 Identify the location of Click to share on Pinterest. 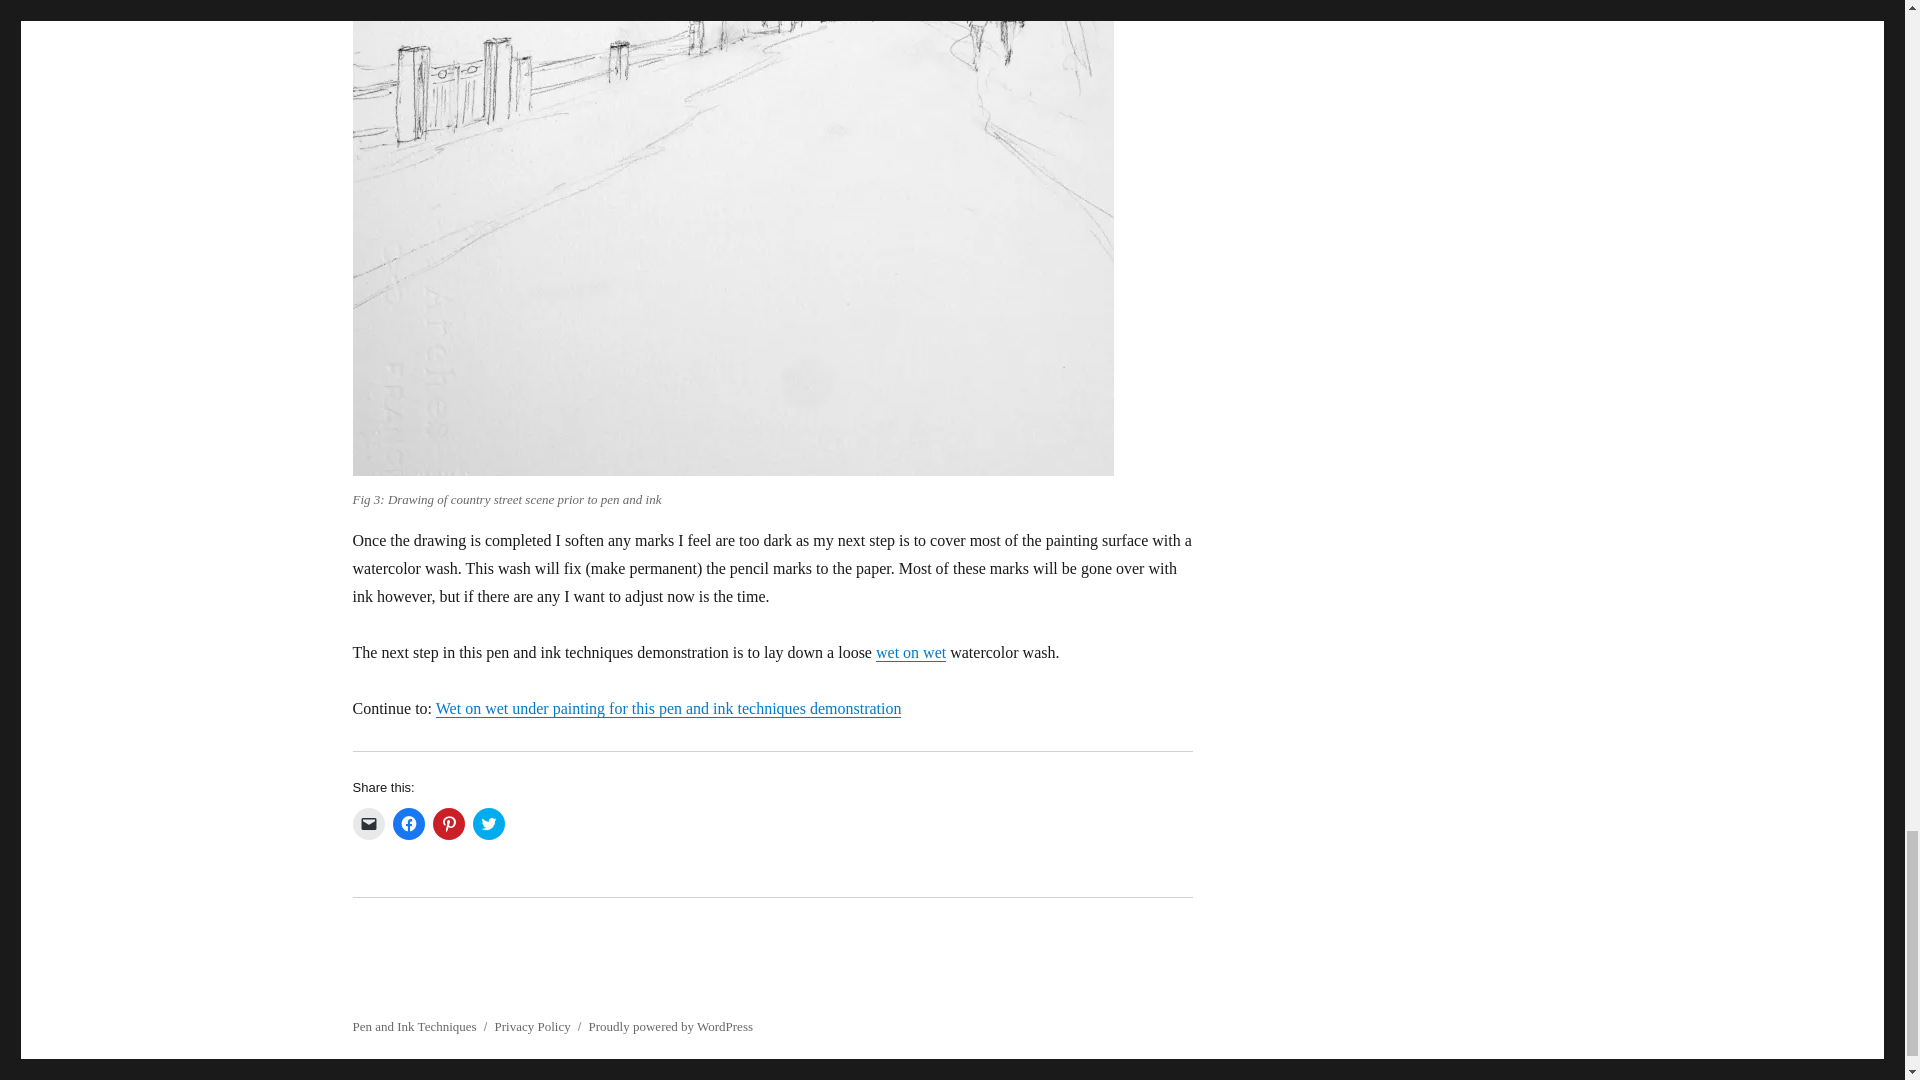
(448, 824).